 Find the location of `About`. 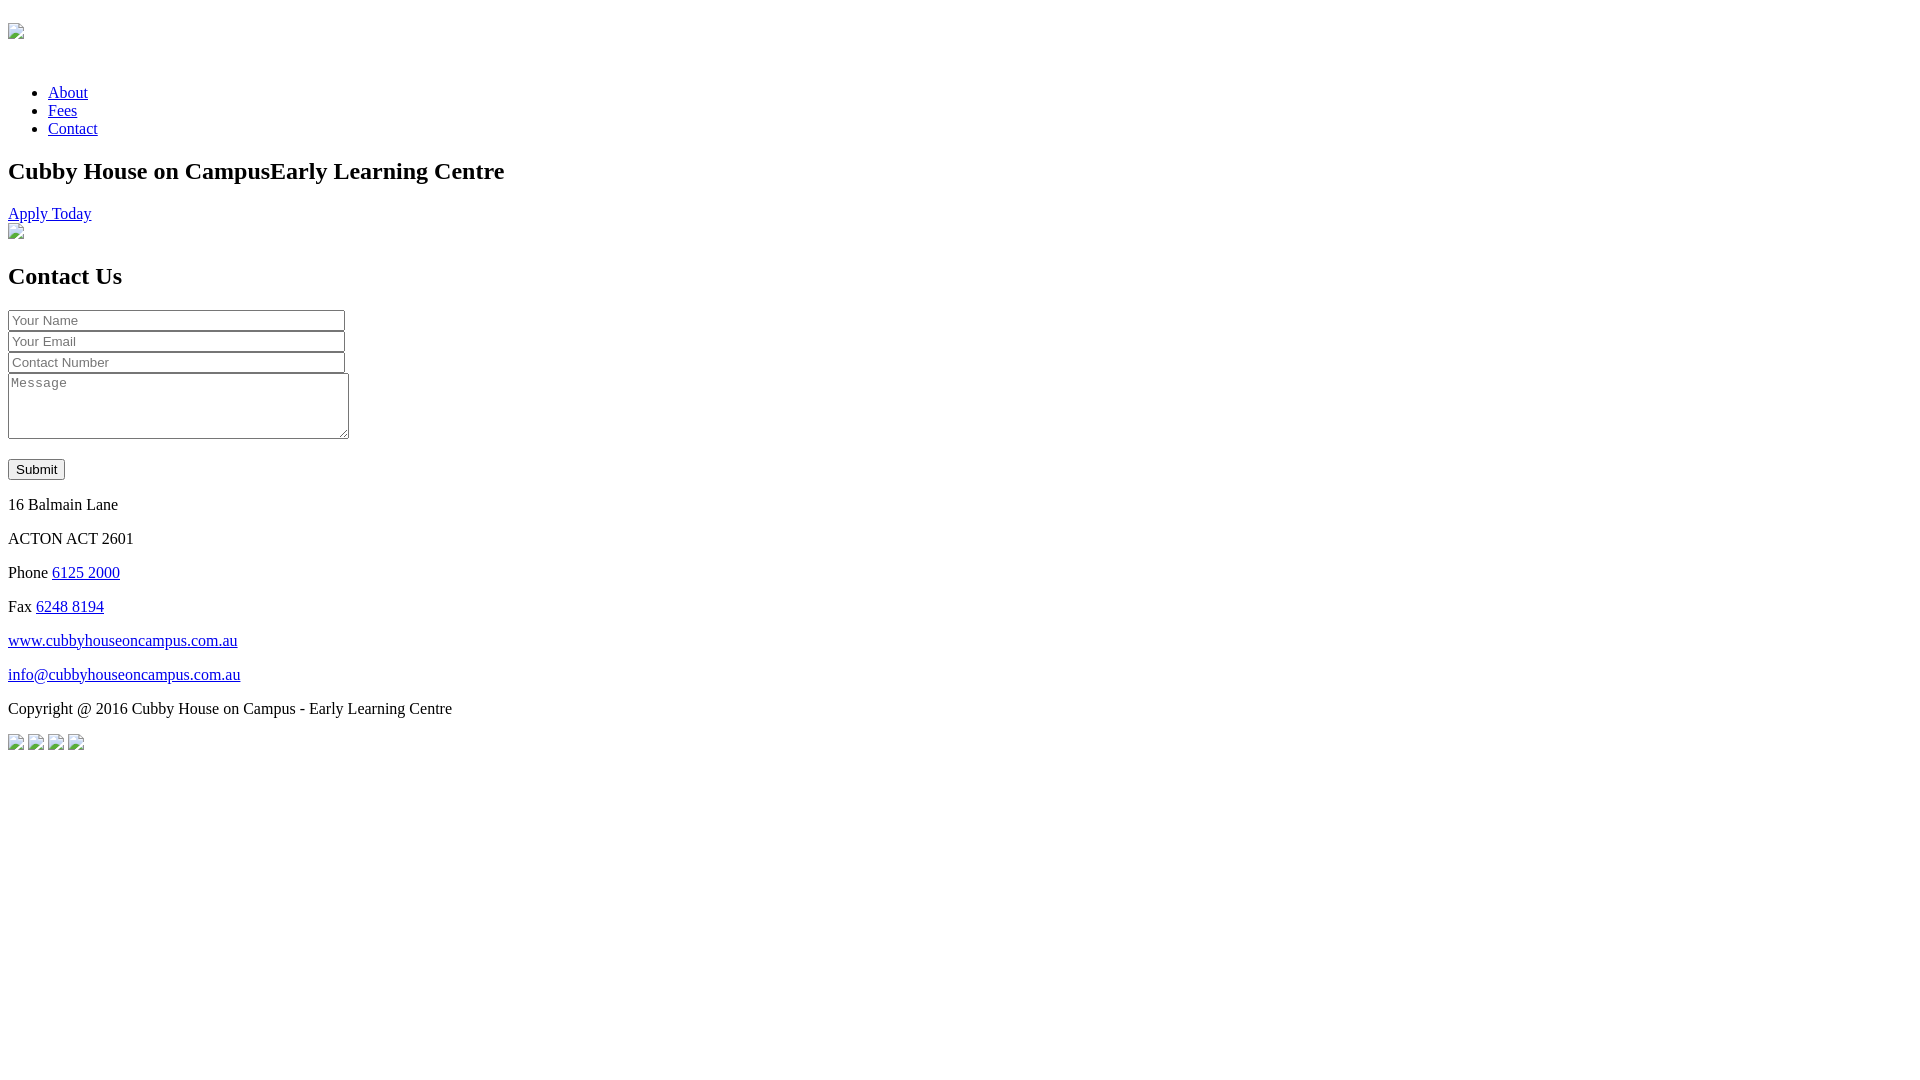

About is located at coordinates (68, 92).